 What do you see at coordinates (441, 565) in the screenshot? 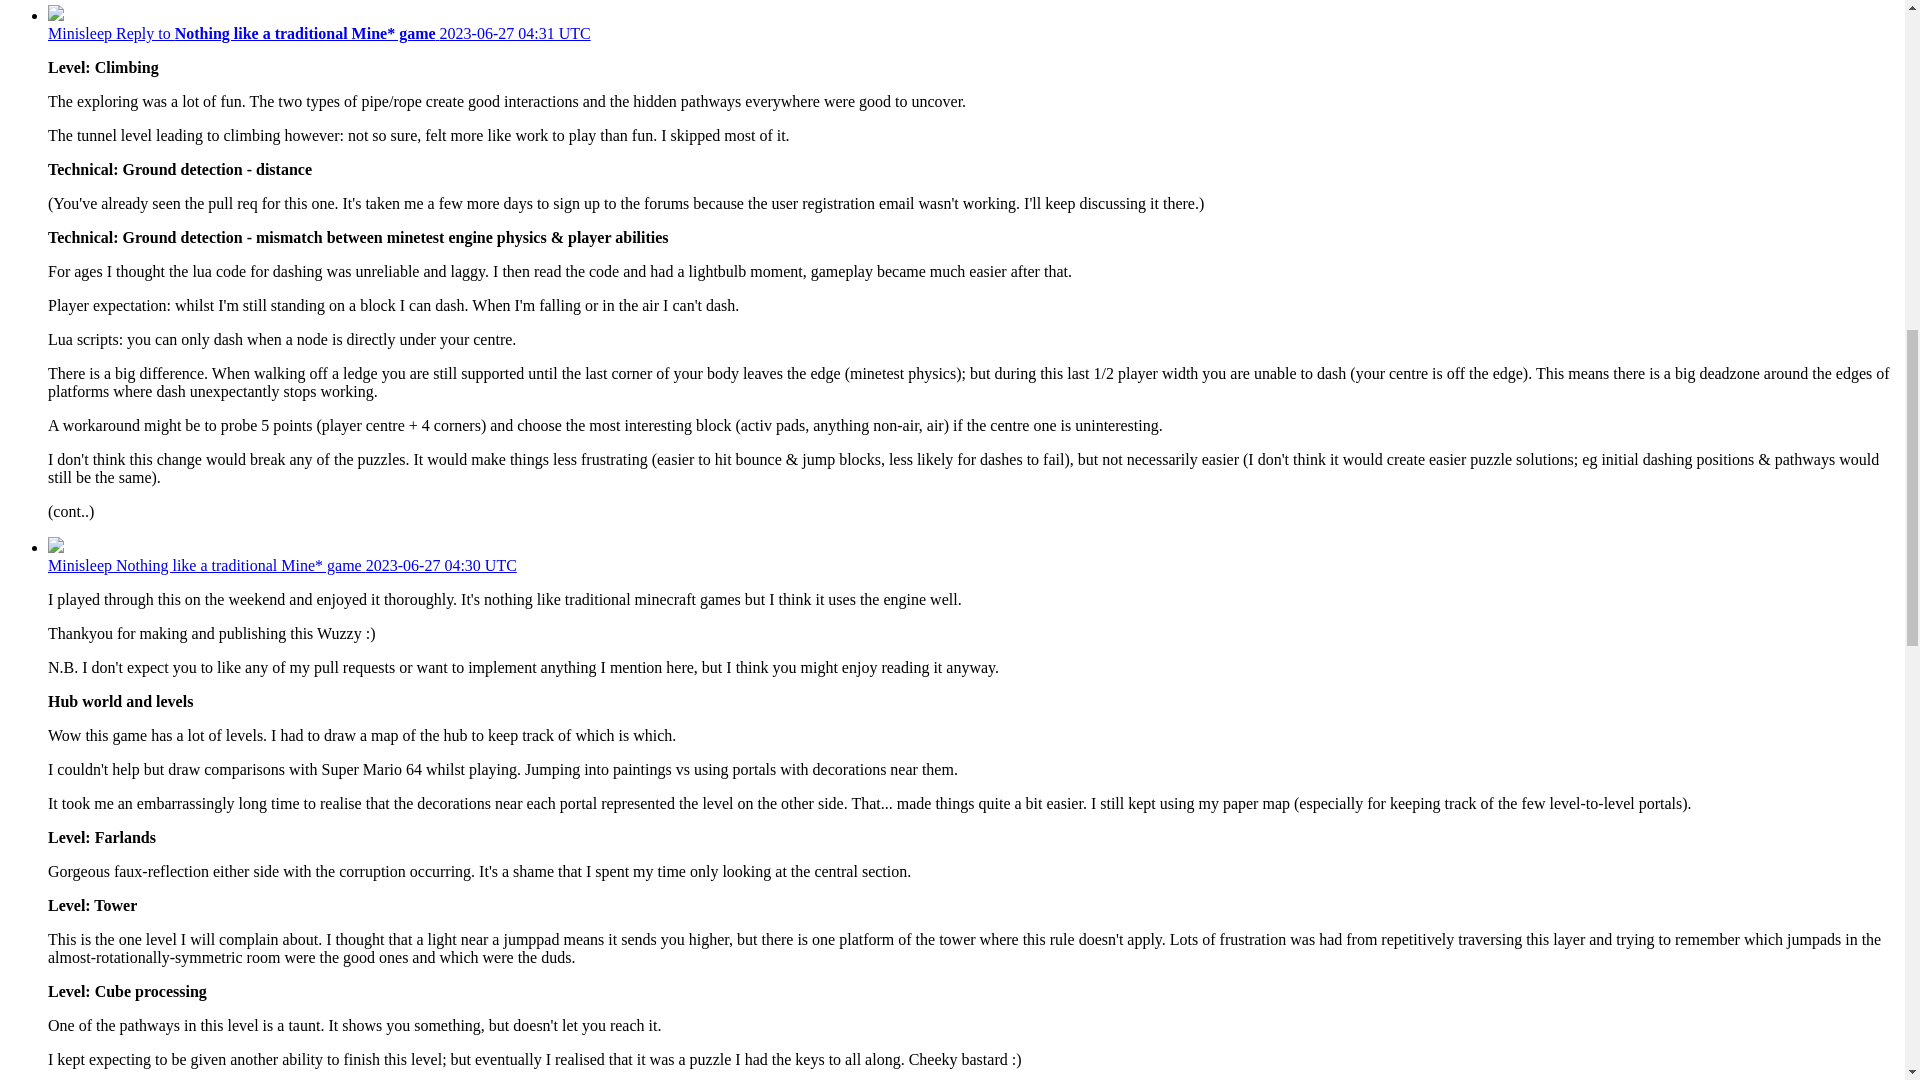
I see `2023-06-27 04:30 UTC` at bounding box center [441, 565].